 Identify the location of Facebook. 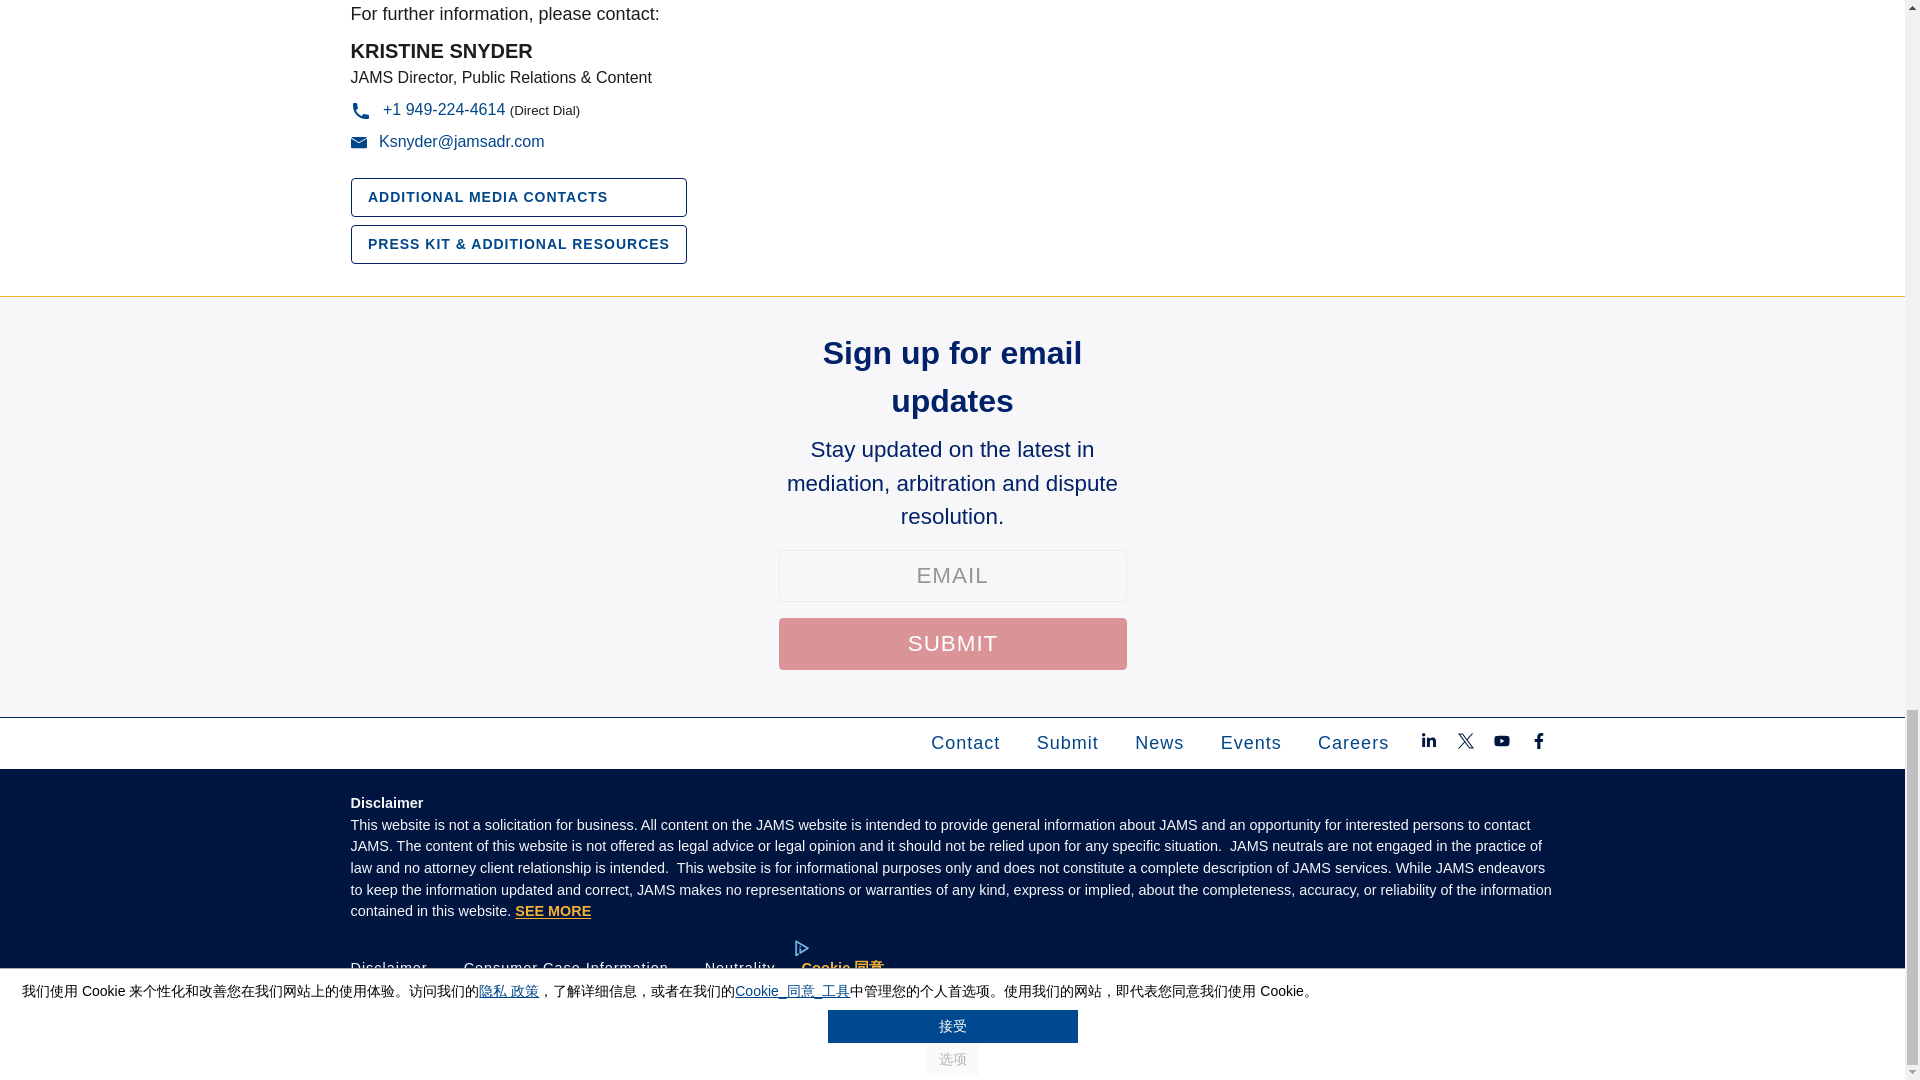
(1538, 743).